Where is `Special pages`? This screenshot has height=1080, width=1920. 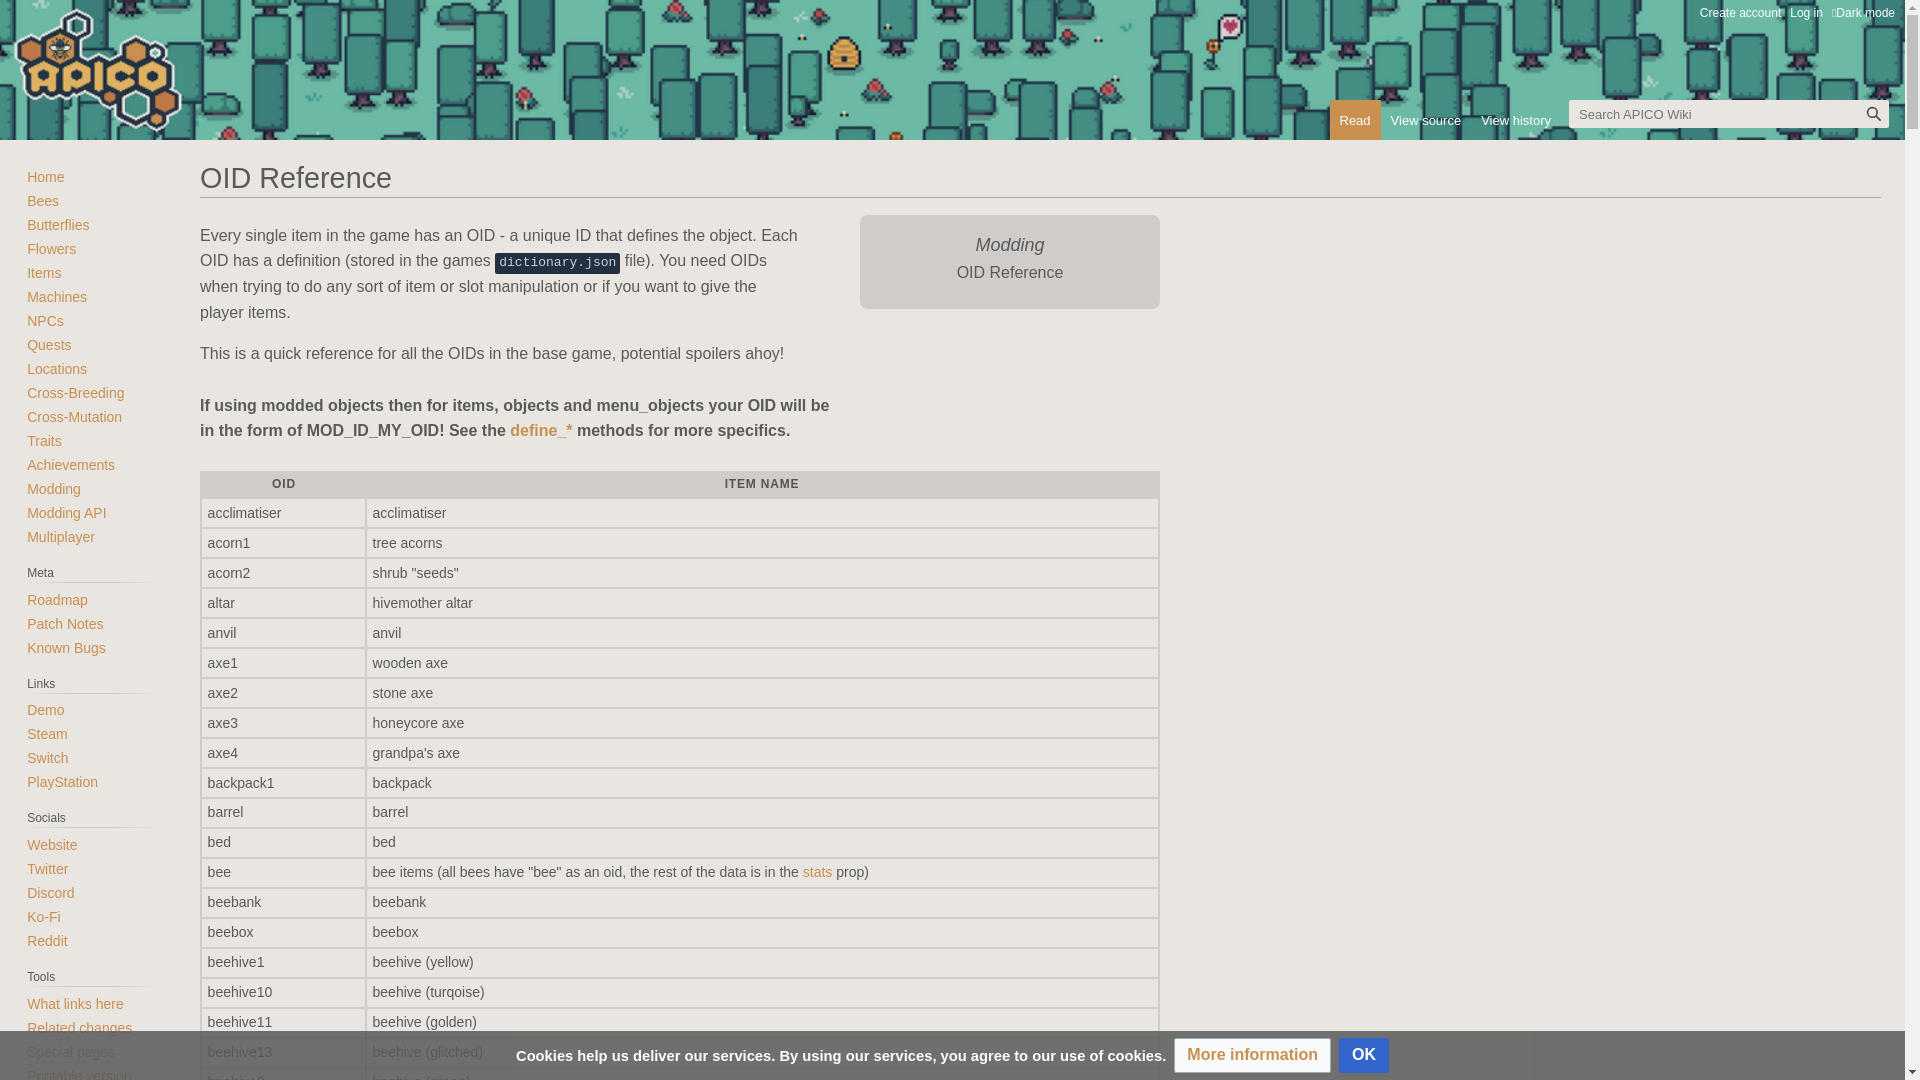 Special pages is located at coordinates (71, 1052).